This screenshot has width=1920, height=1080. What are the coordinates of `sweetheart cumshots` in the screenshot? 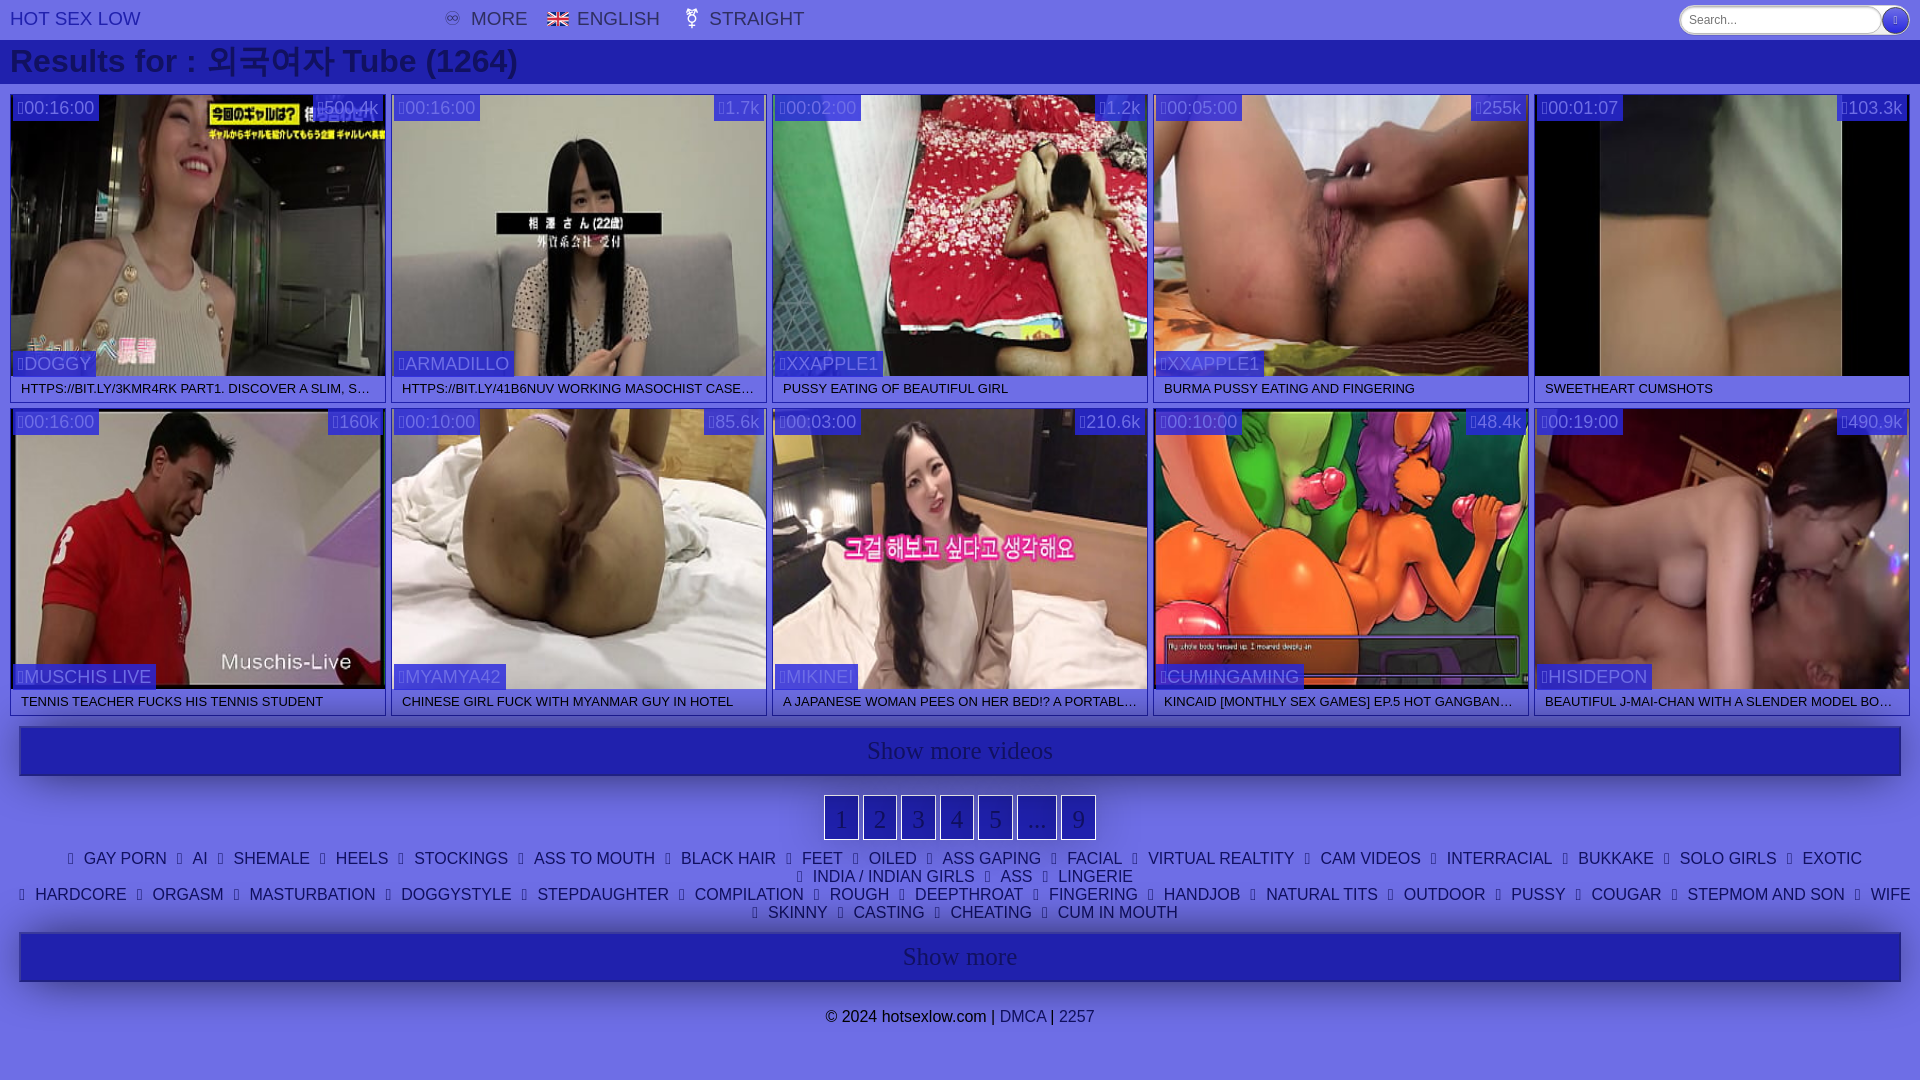 It's located at (1721, 235).